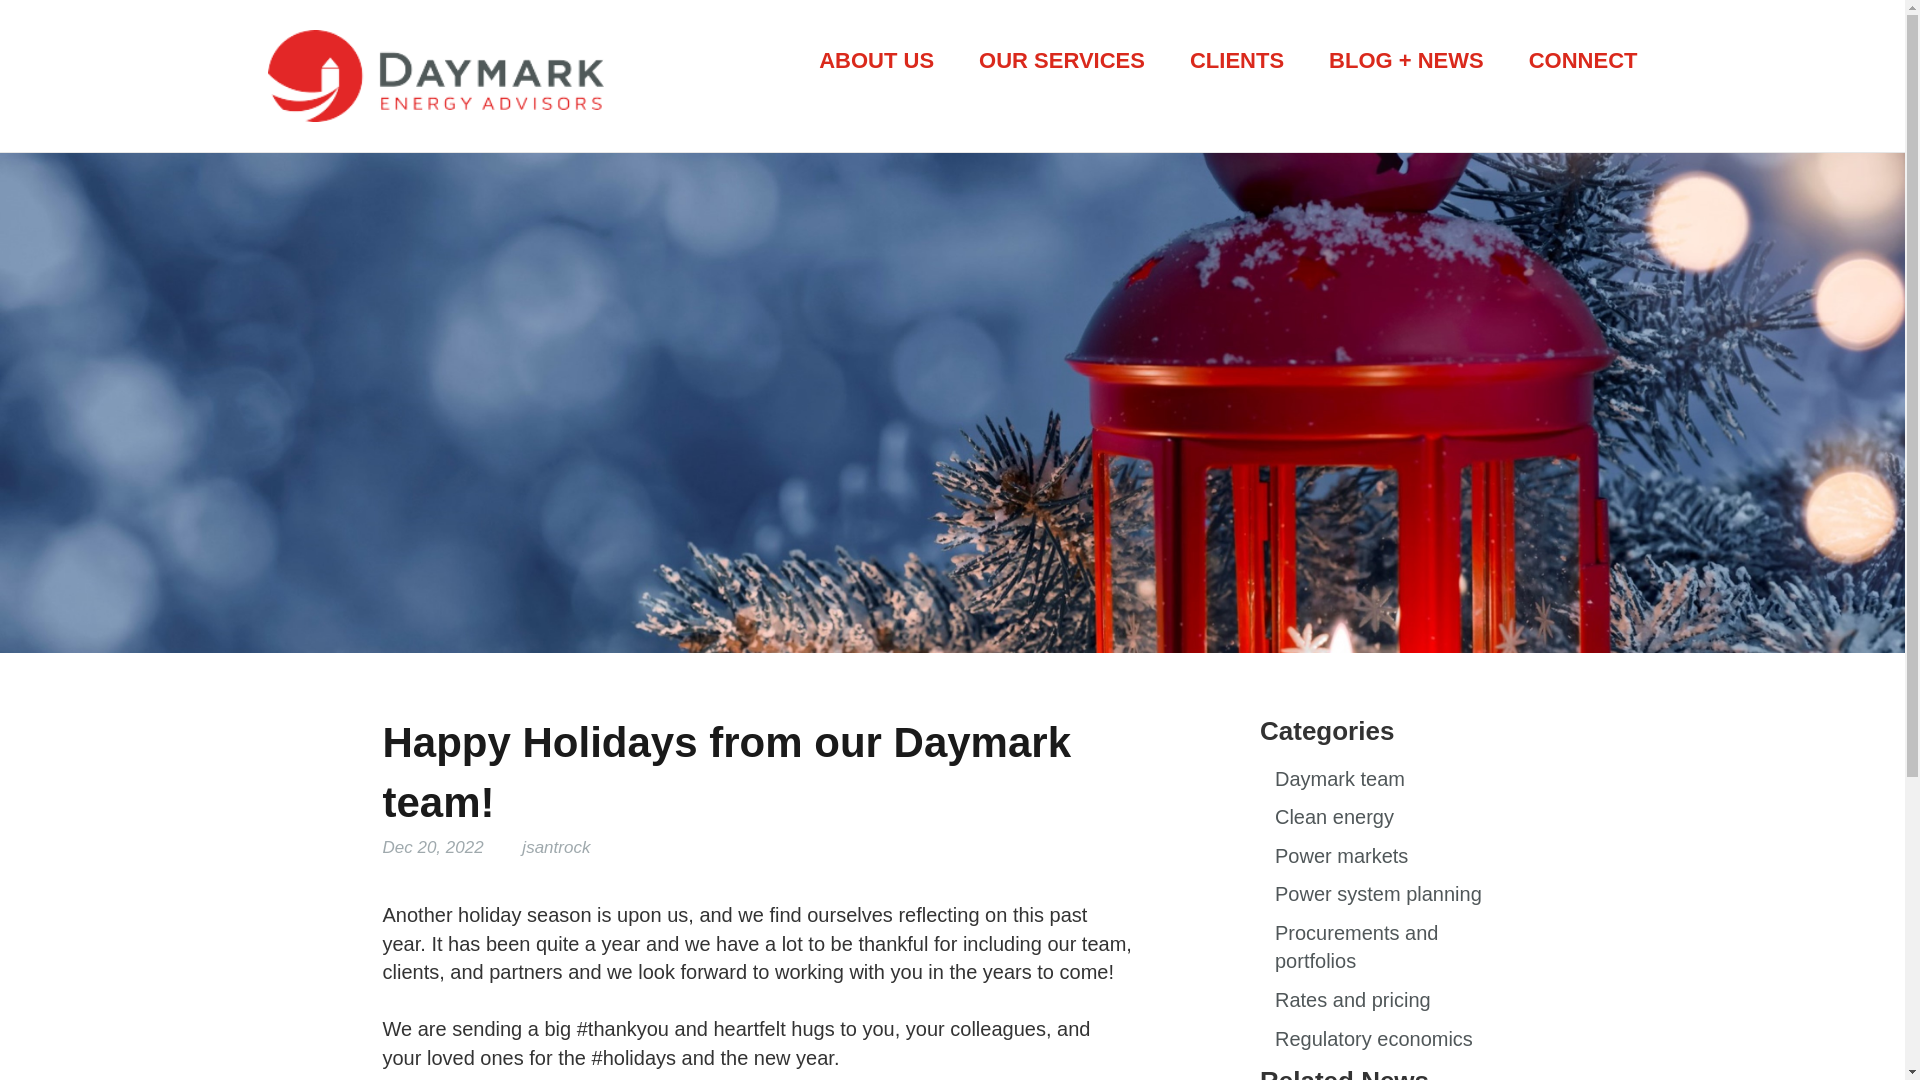 Image resolution: width=1920 pixels, height=1080 pixels. I want to click on Power system planning, so click(1378, 894).